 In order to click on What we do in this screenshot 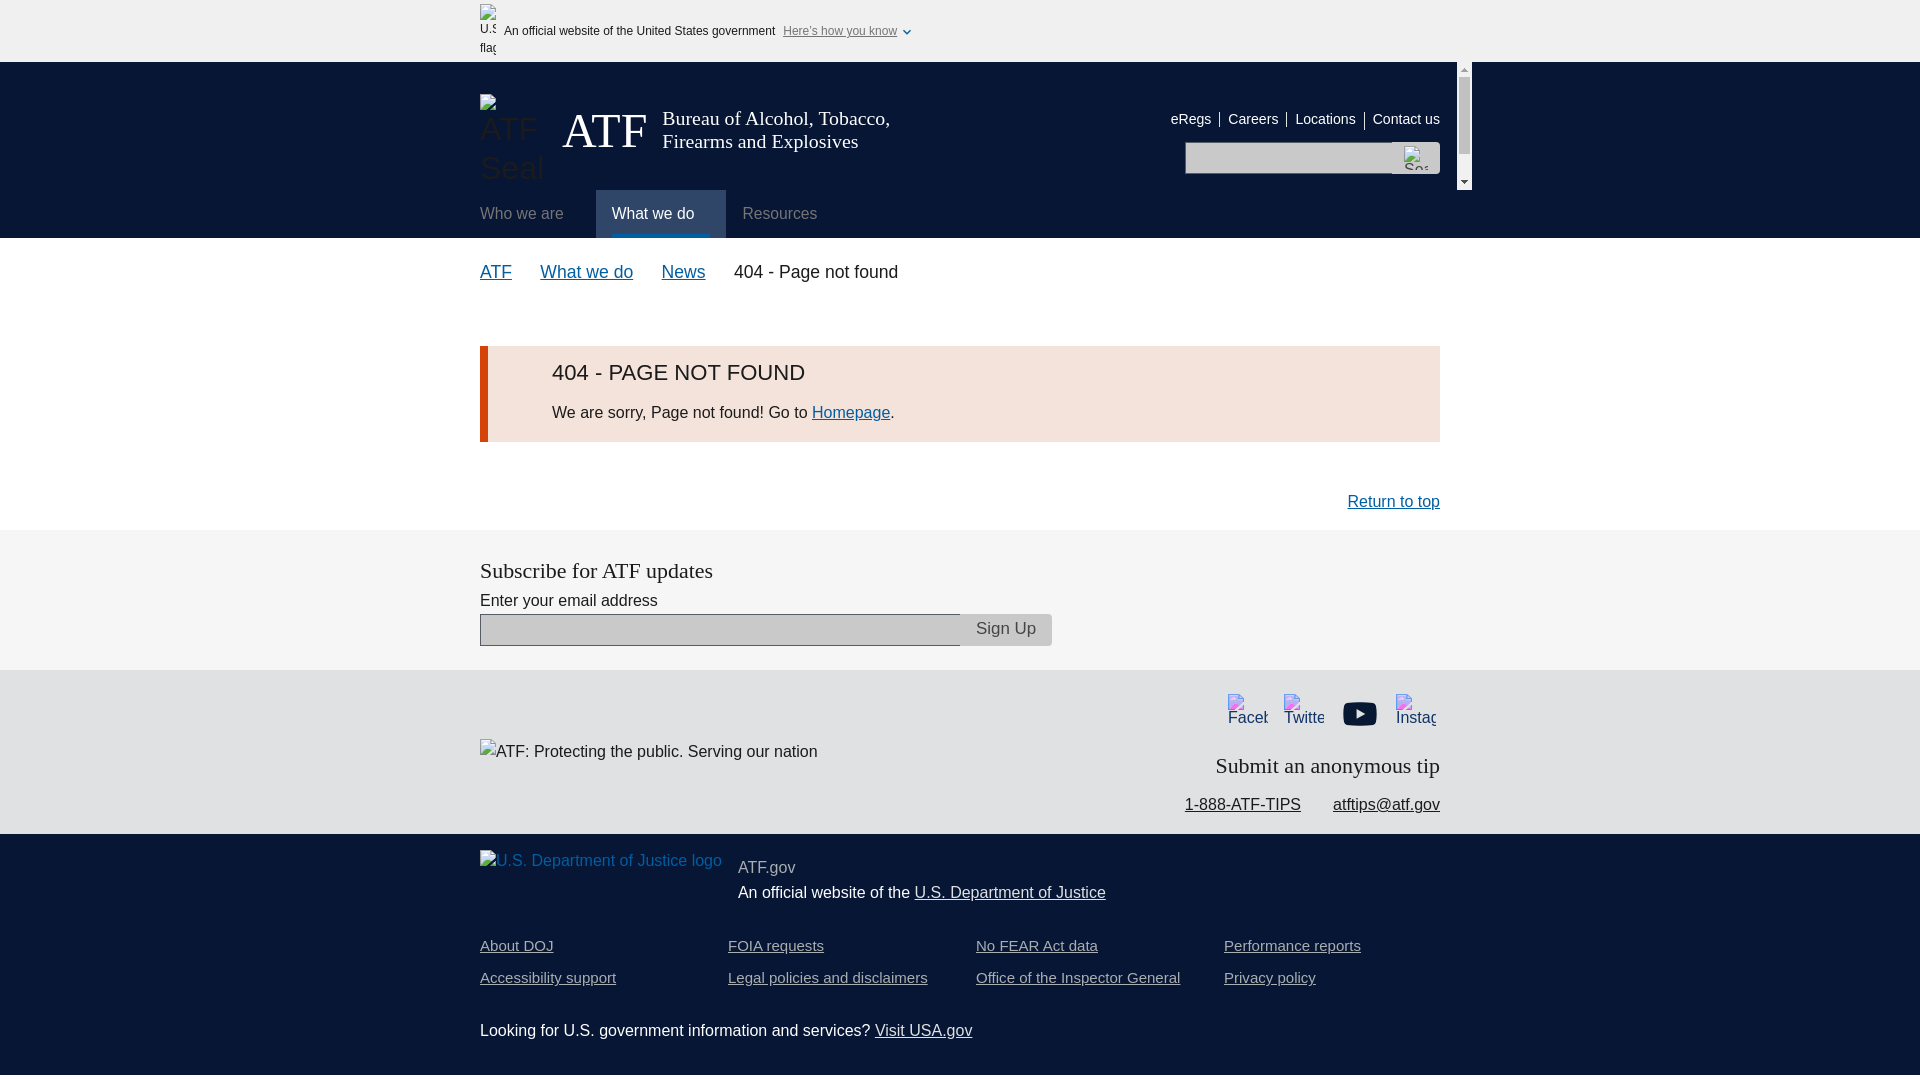, I will do `click(586, 272)`.